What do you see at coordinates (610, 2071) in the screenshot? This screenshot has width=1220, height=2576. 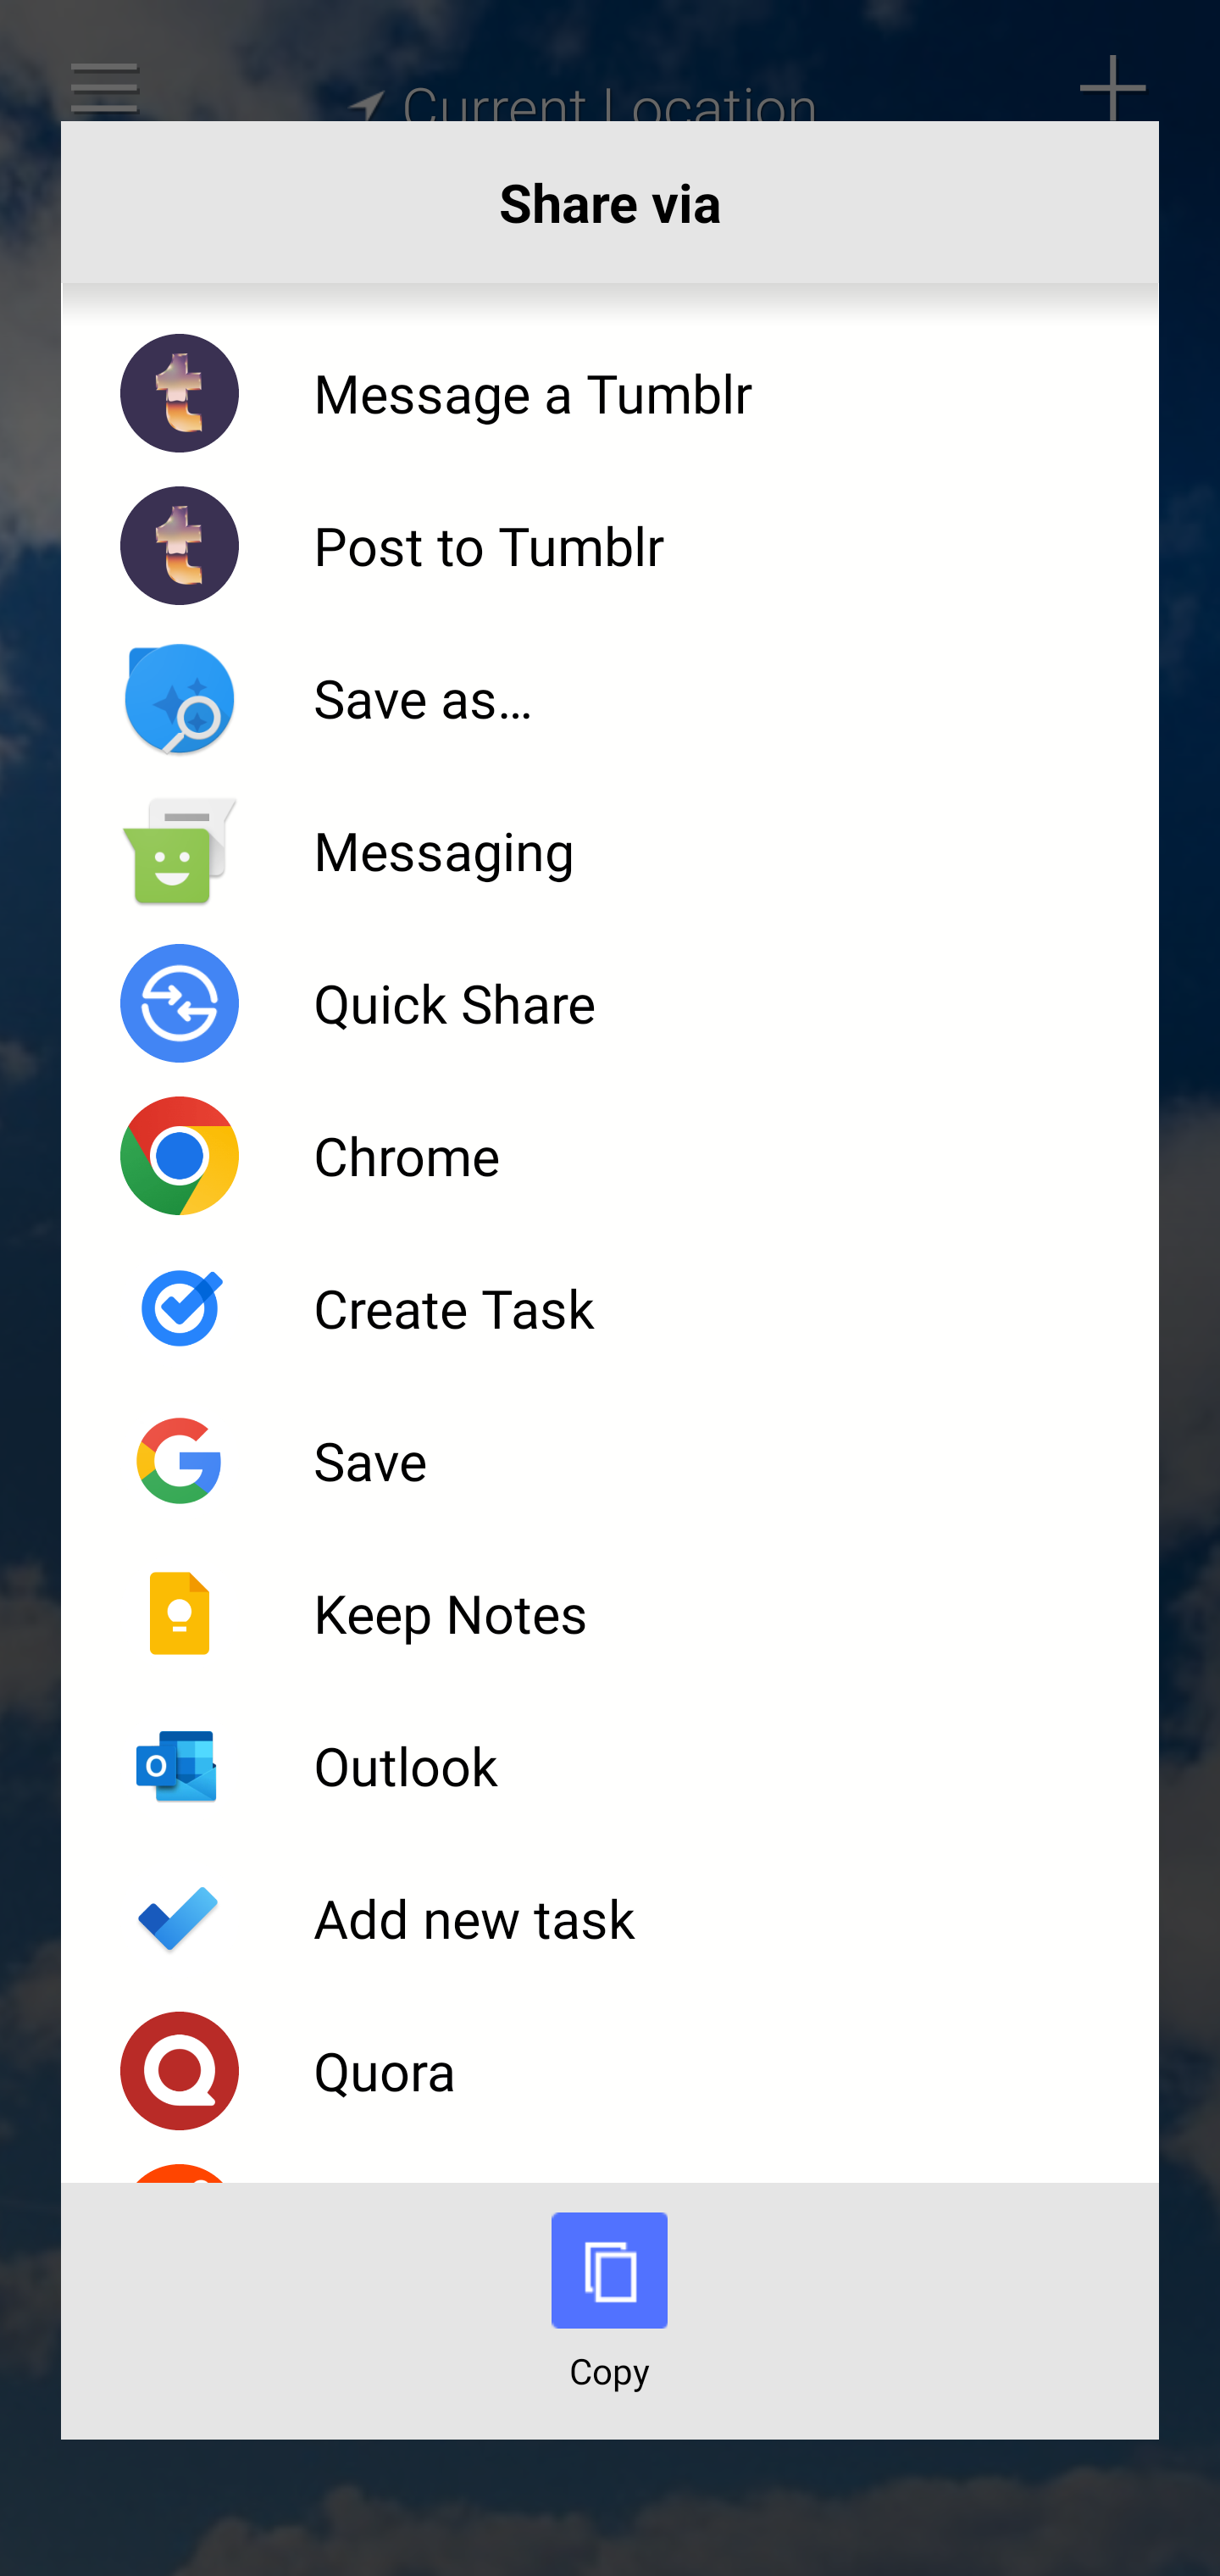 I see `Quora` at bounding box center [610, 2071].